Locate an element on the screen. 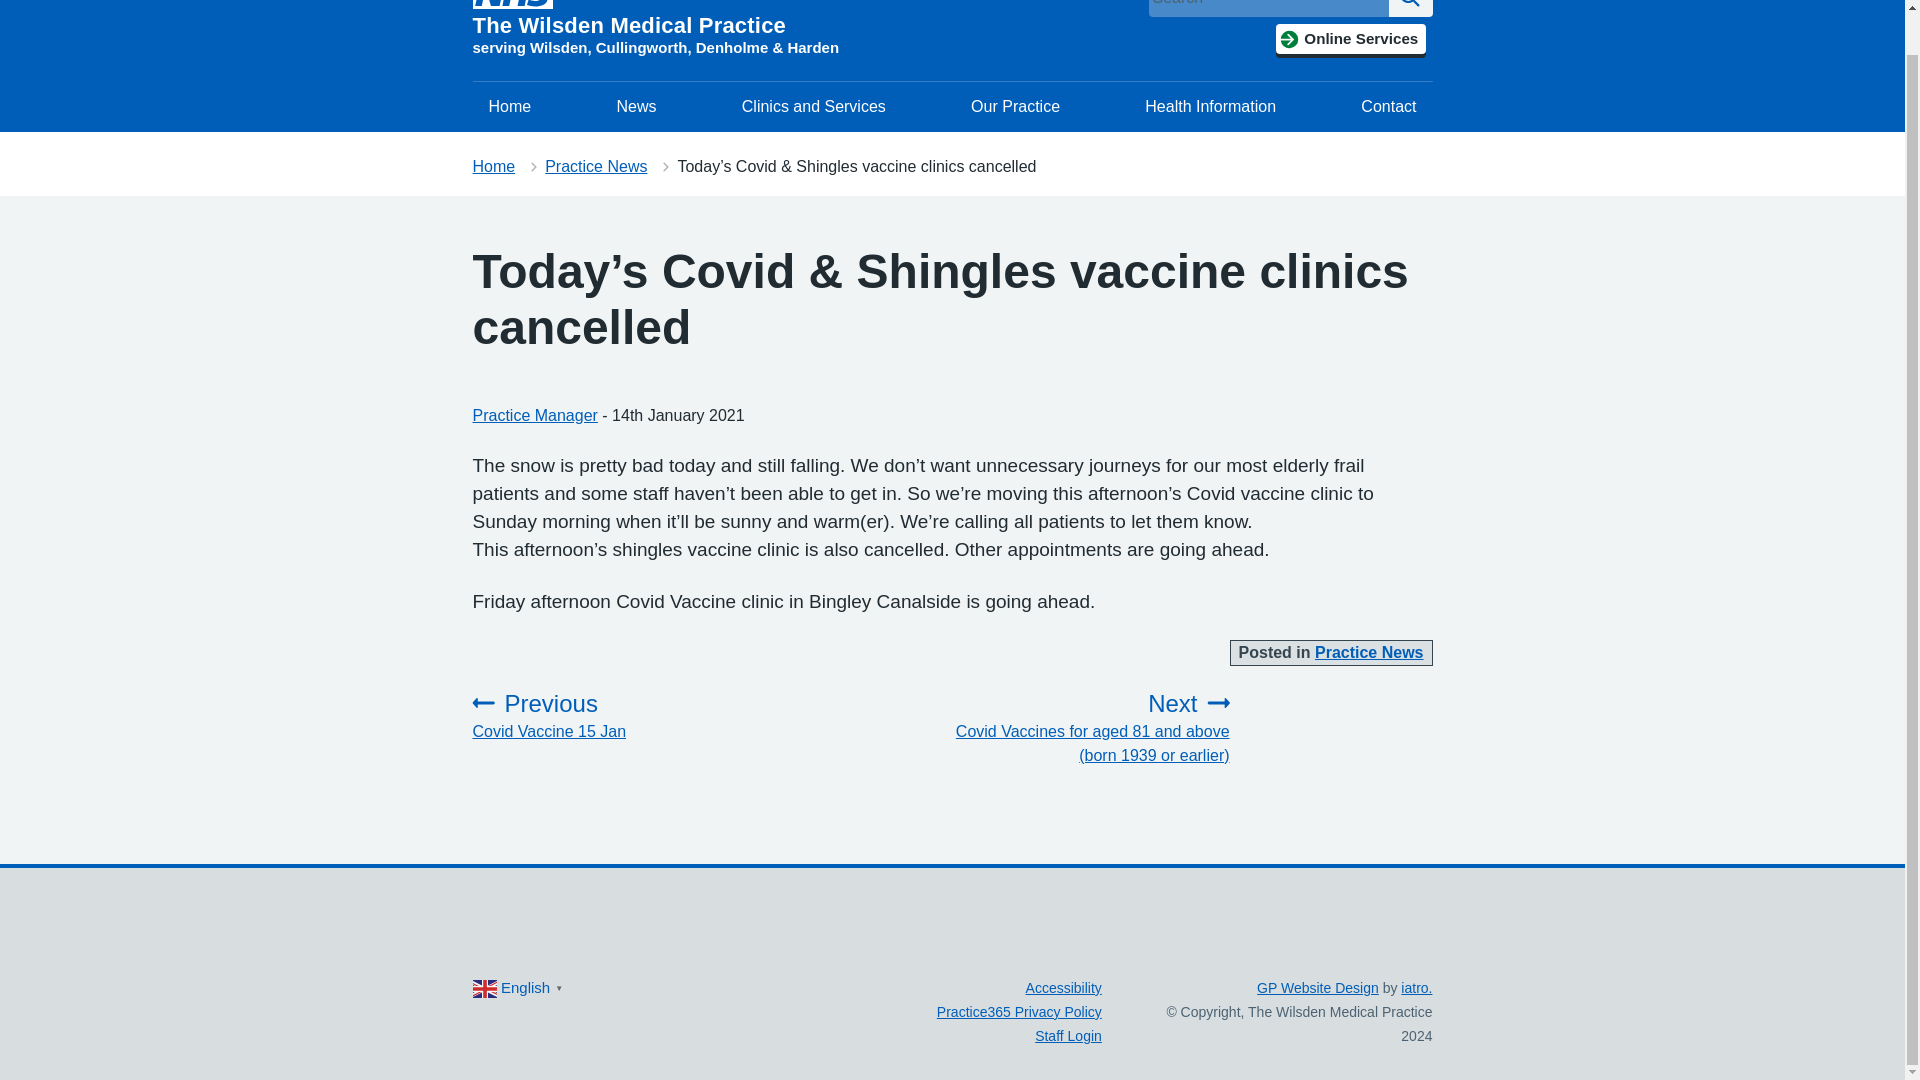  Health Information is located at coordinates (1410, 8).